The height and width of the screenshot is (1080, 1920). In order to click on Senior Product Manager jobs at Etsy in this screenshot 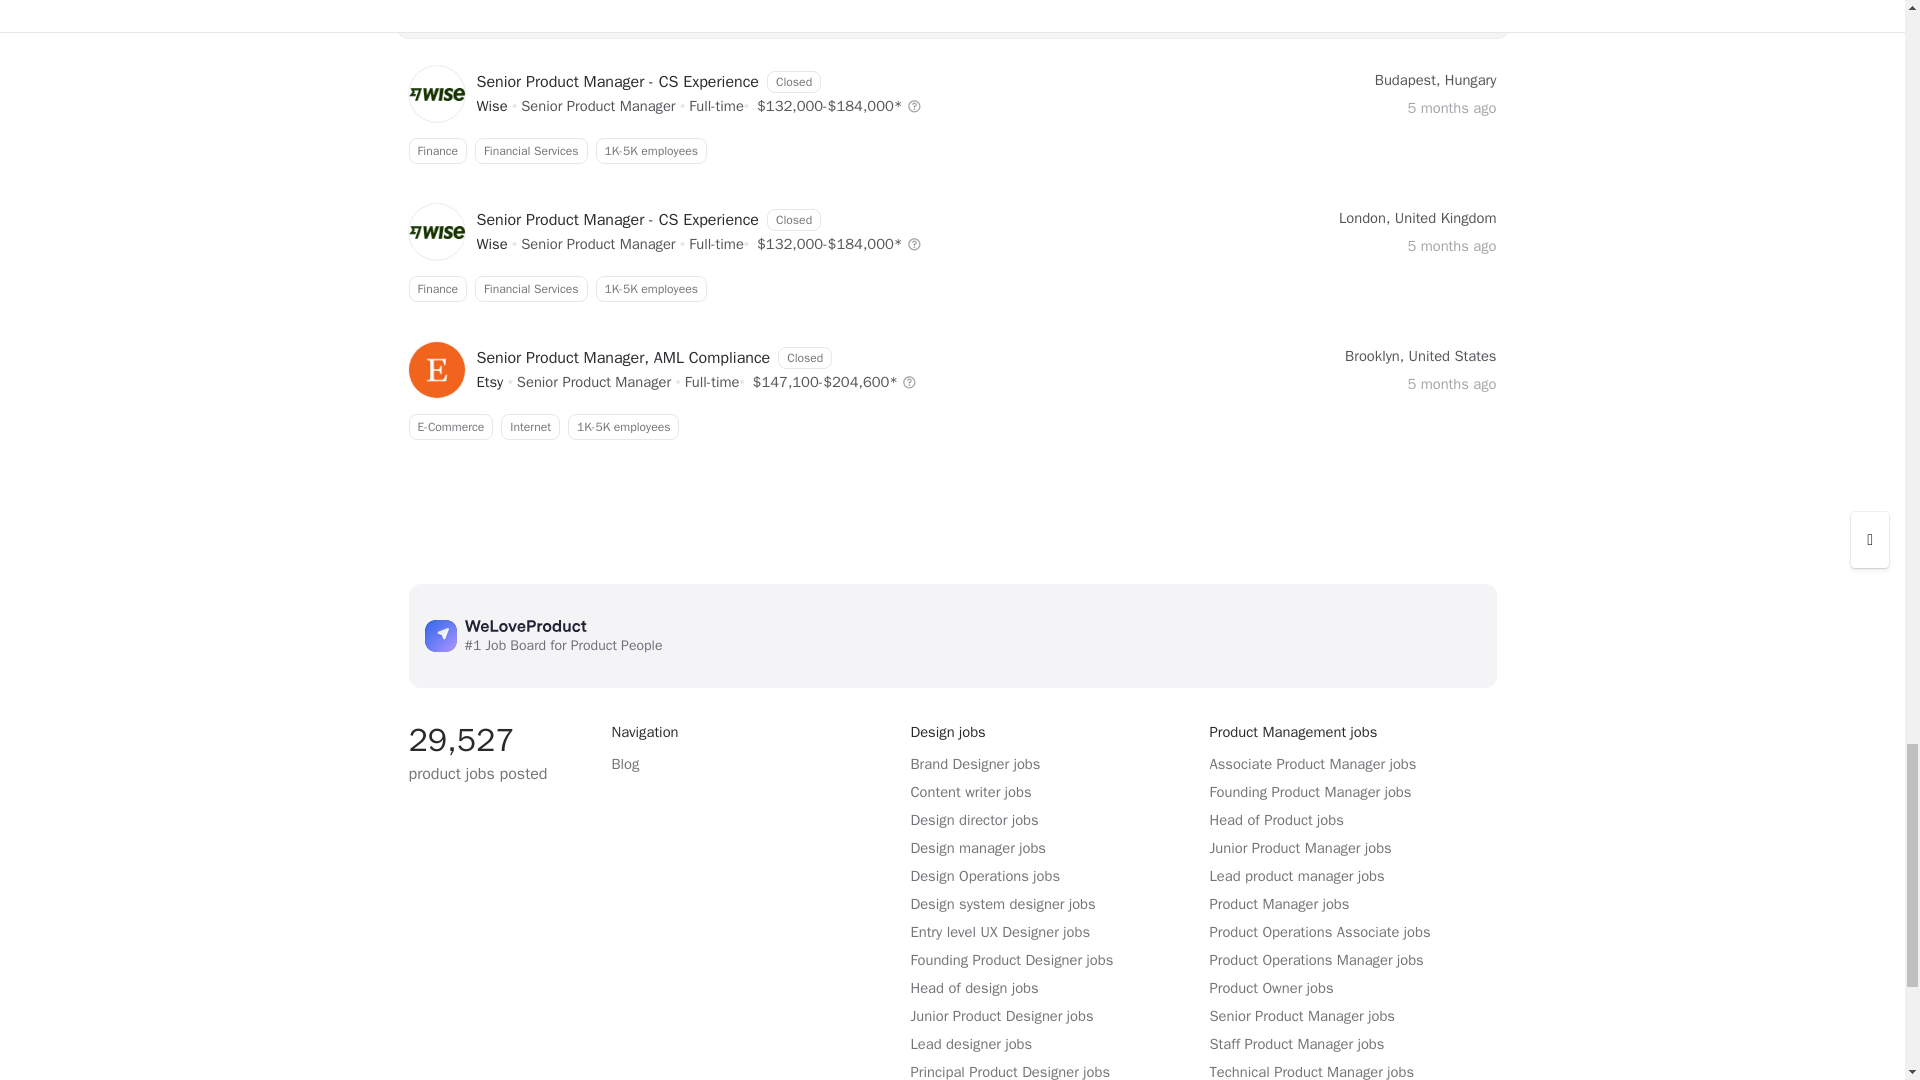, I will do `click(951, 151)`.